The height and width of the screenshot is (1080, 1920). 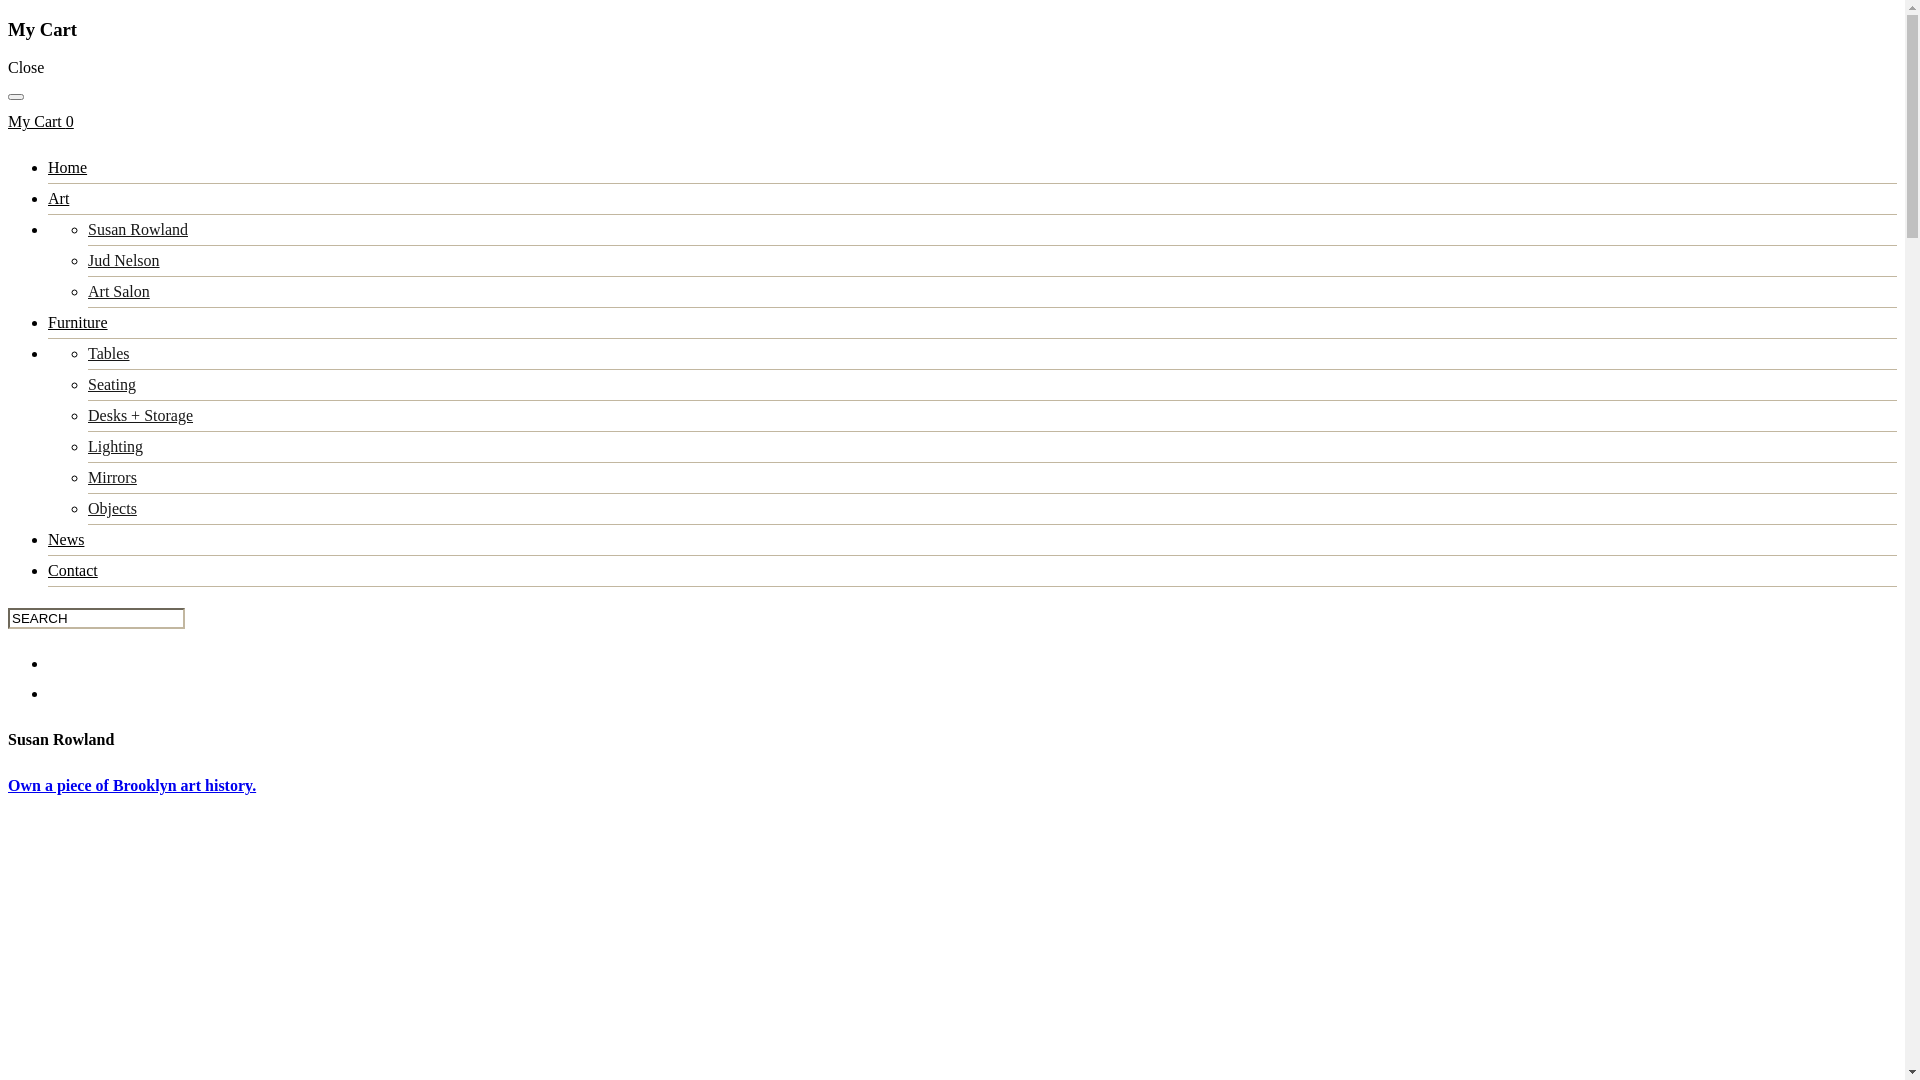 What do you see at coordinates (109, 354) in the screenshot?
I see `Tables` at bounding box center [109, 354].